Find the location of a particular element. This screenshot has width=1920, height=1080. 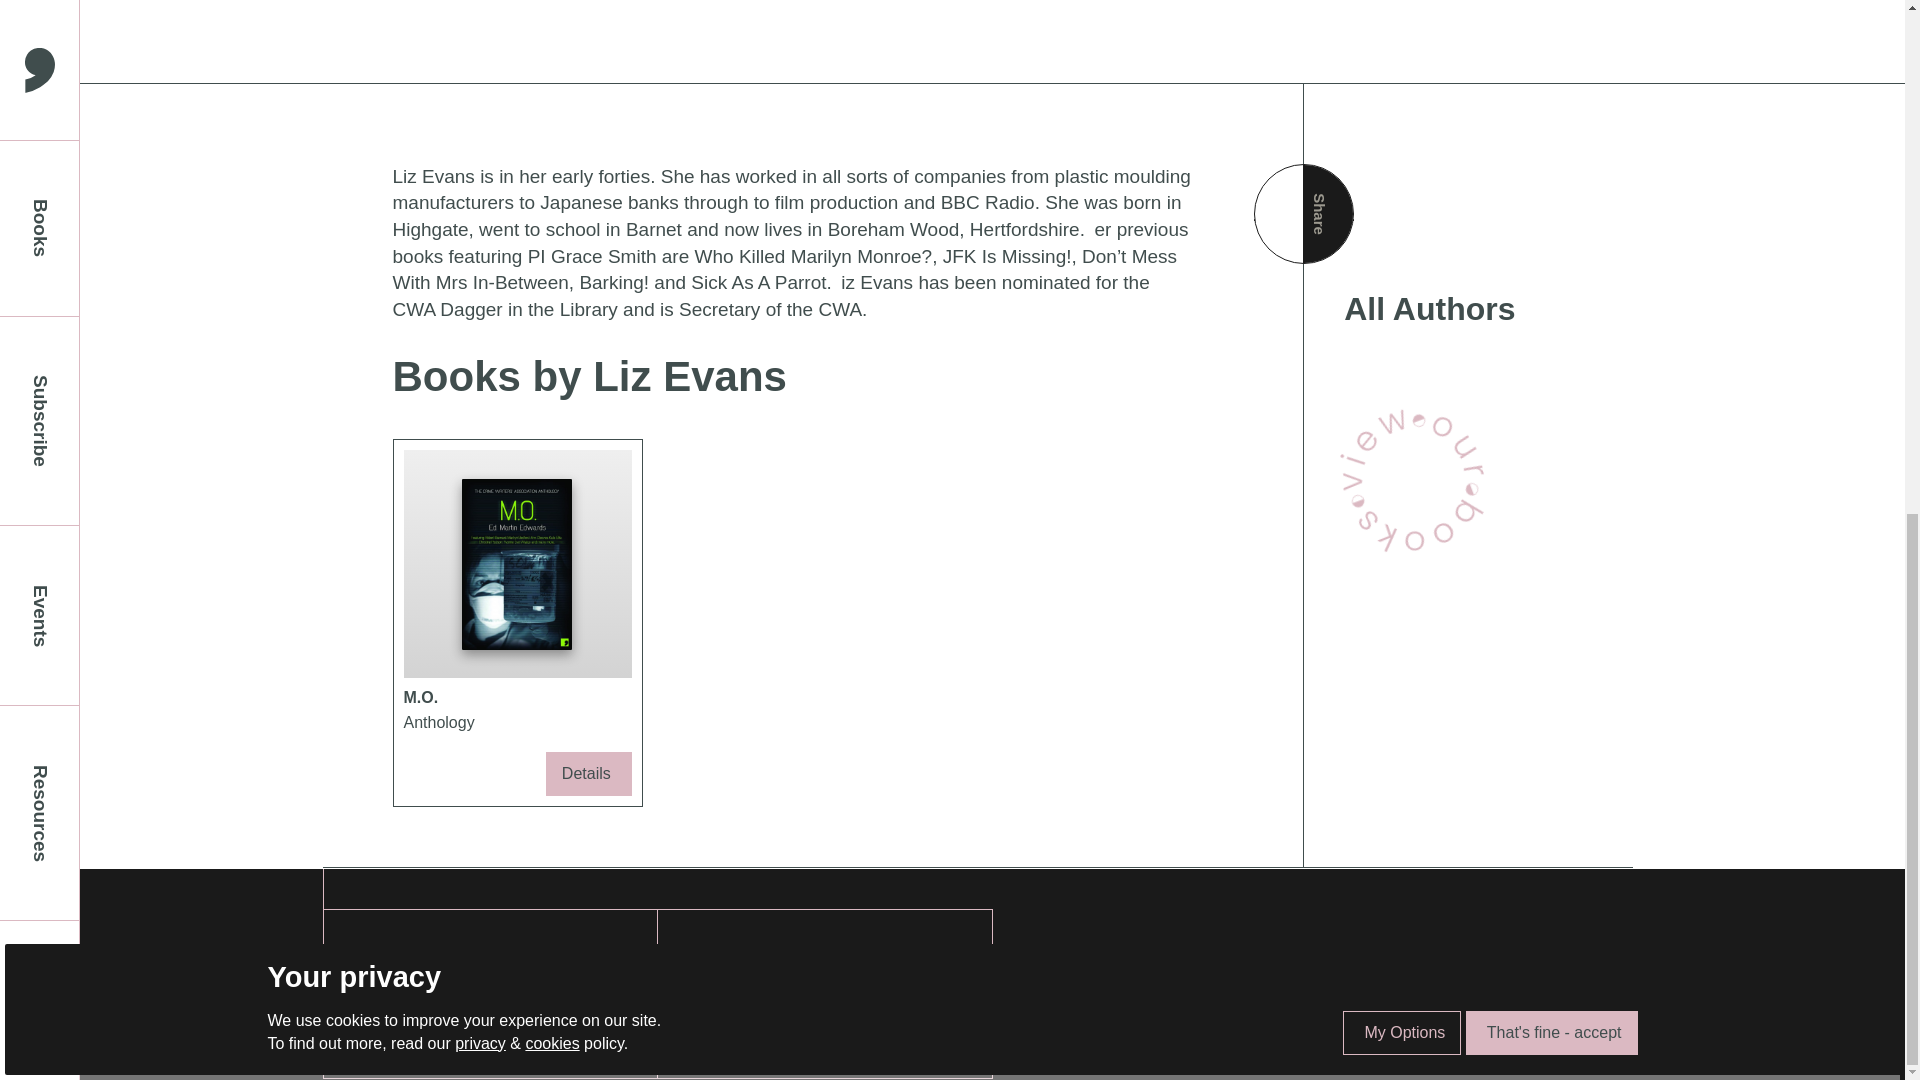

Instagram is located at coordinates (402, 1020).